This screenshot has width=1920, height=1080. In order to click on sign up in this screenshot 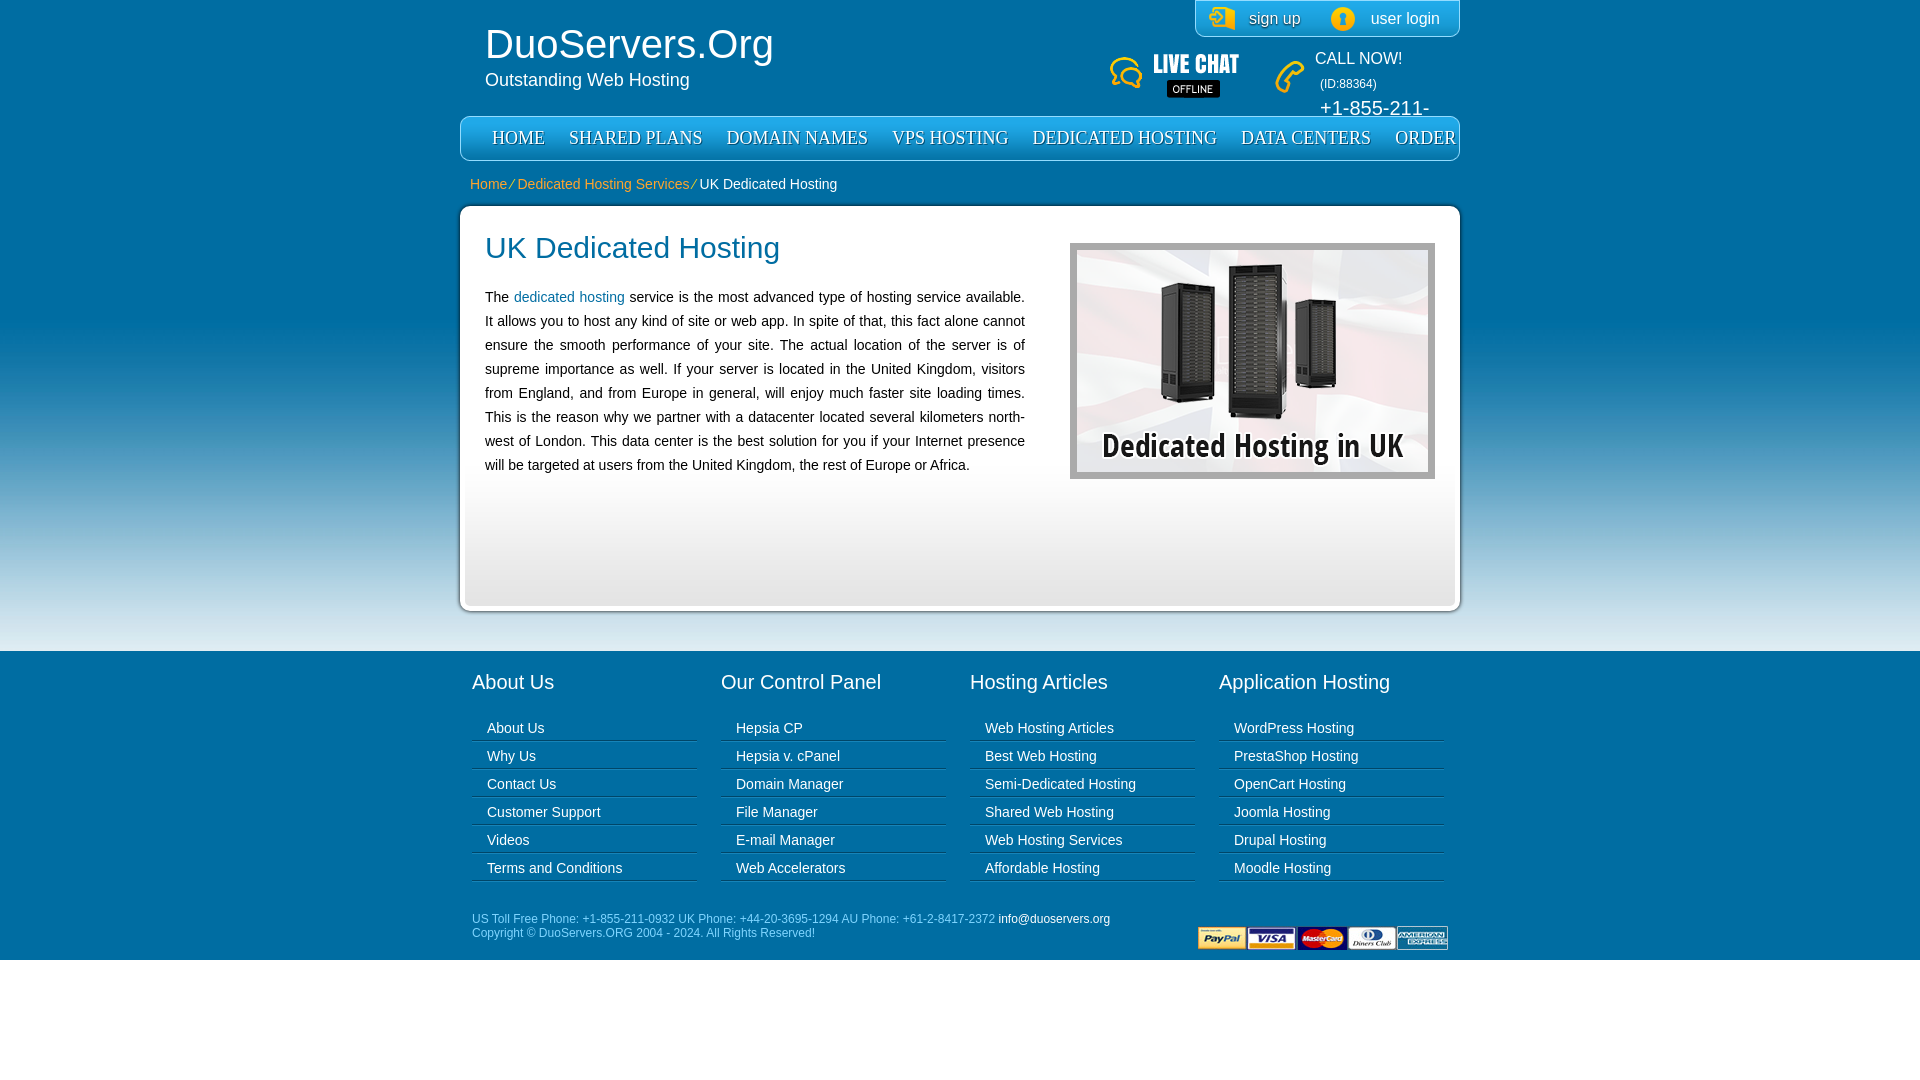, I will do `click(1255, 18)`.